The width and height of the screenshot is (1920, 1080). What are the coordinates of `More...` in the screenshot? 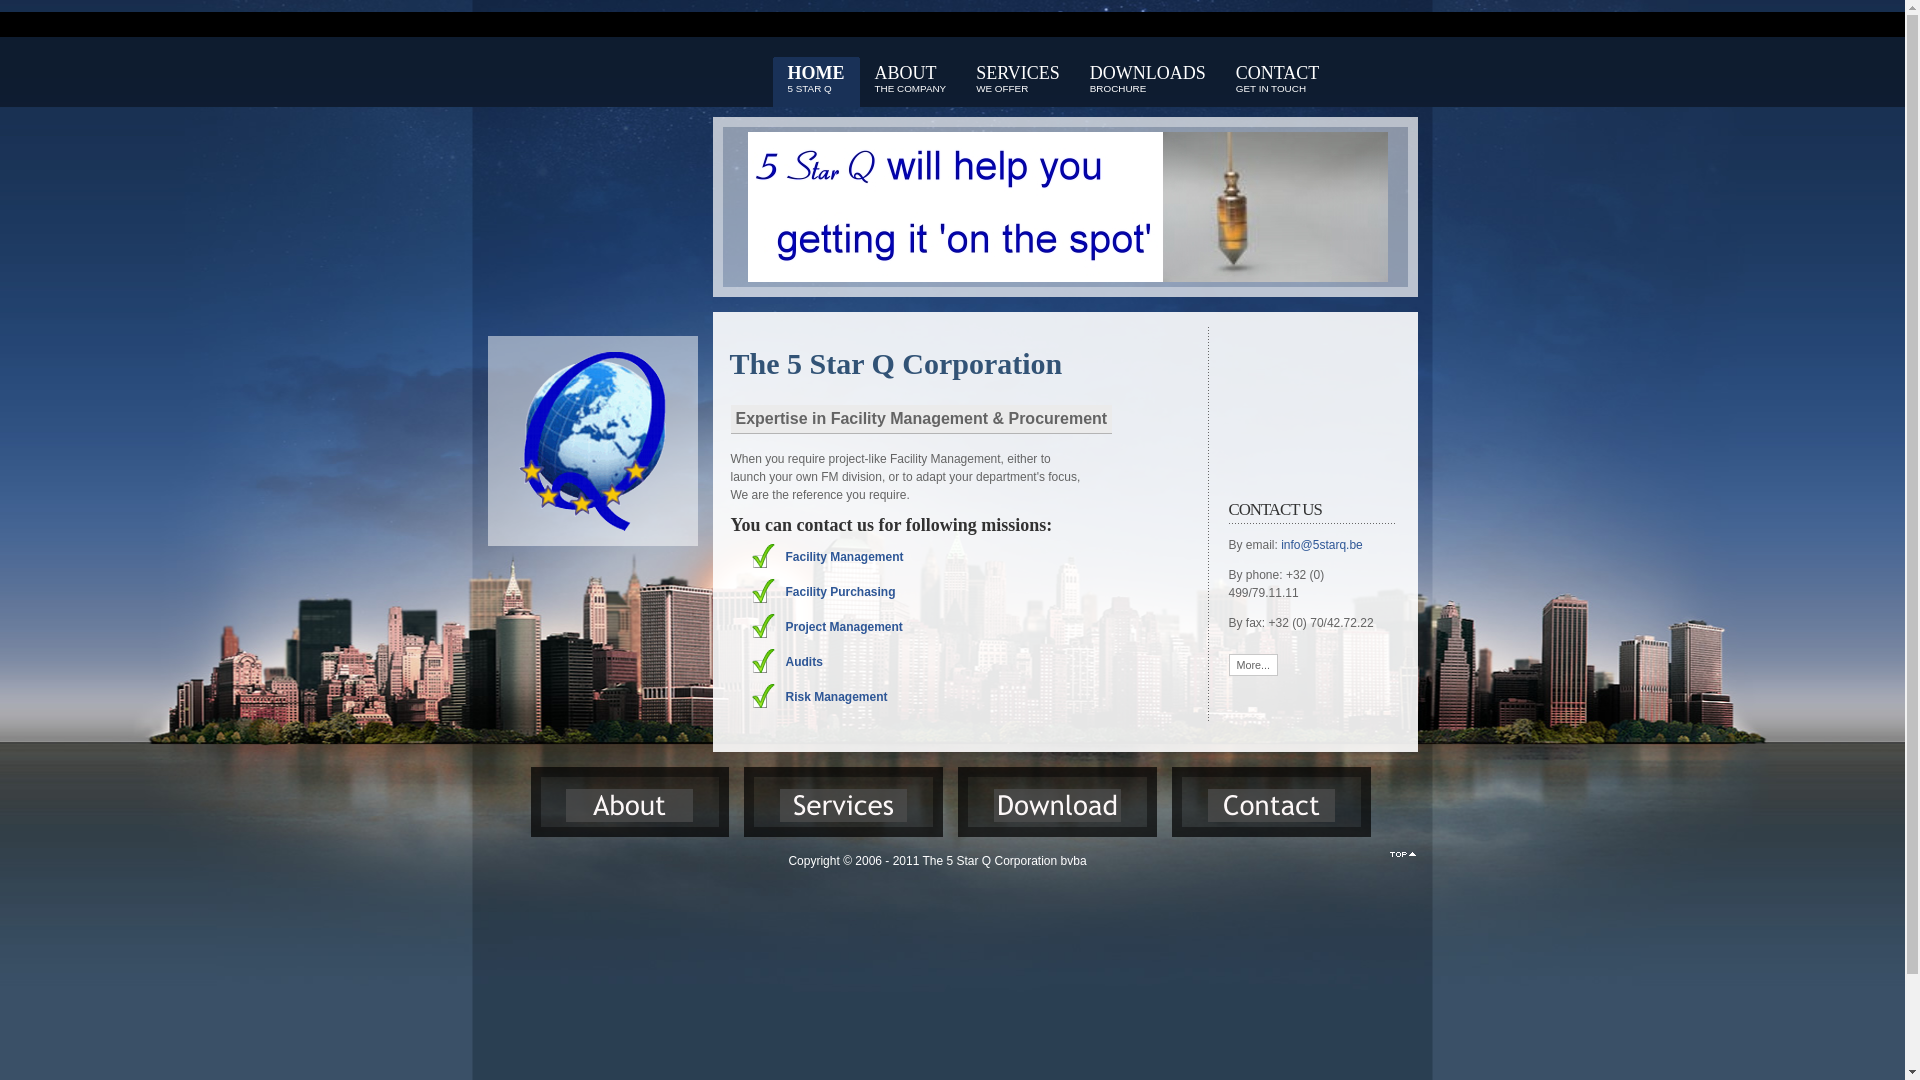 It's located at (1253, 665).